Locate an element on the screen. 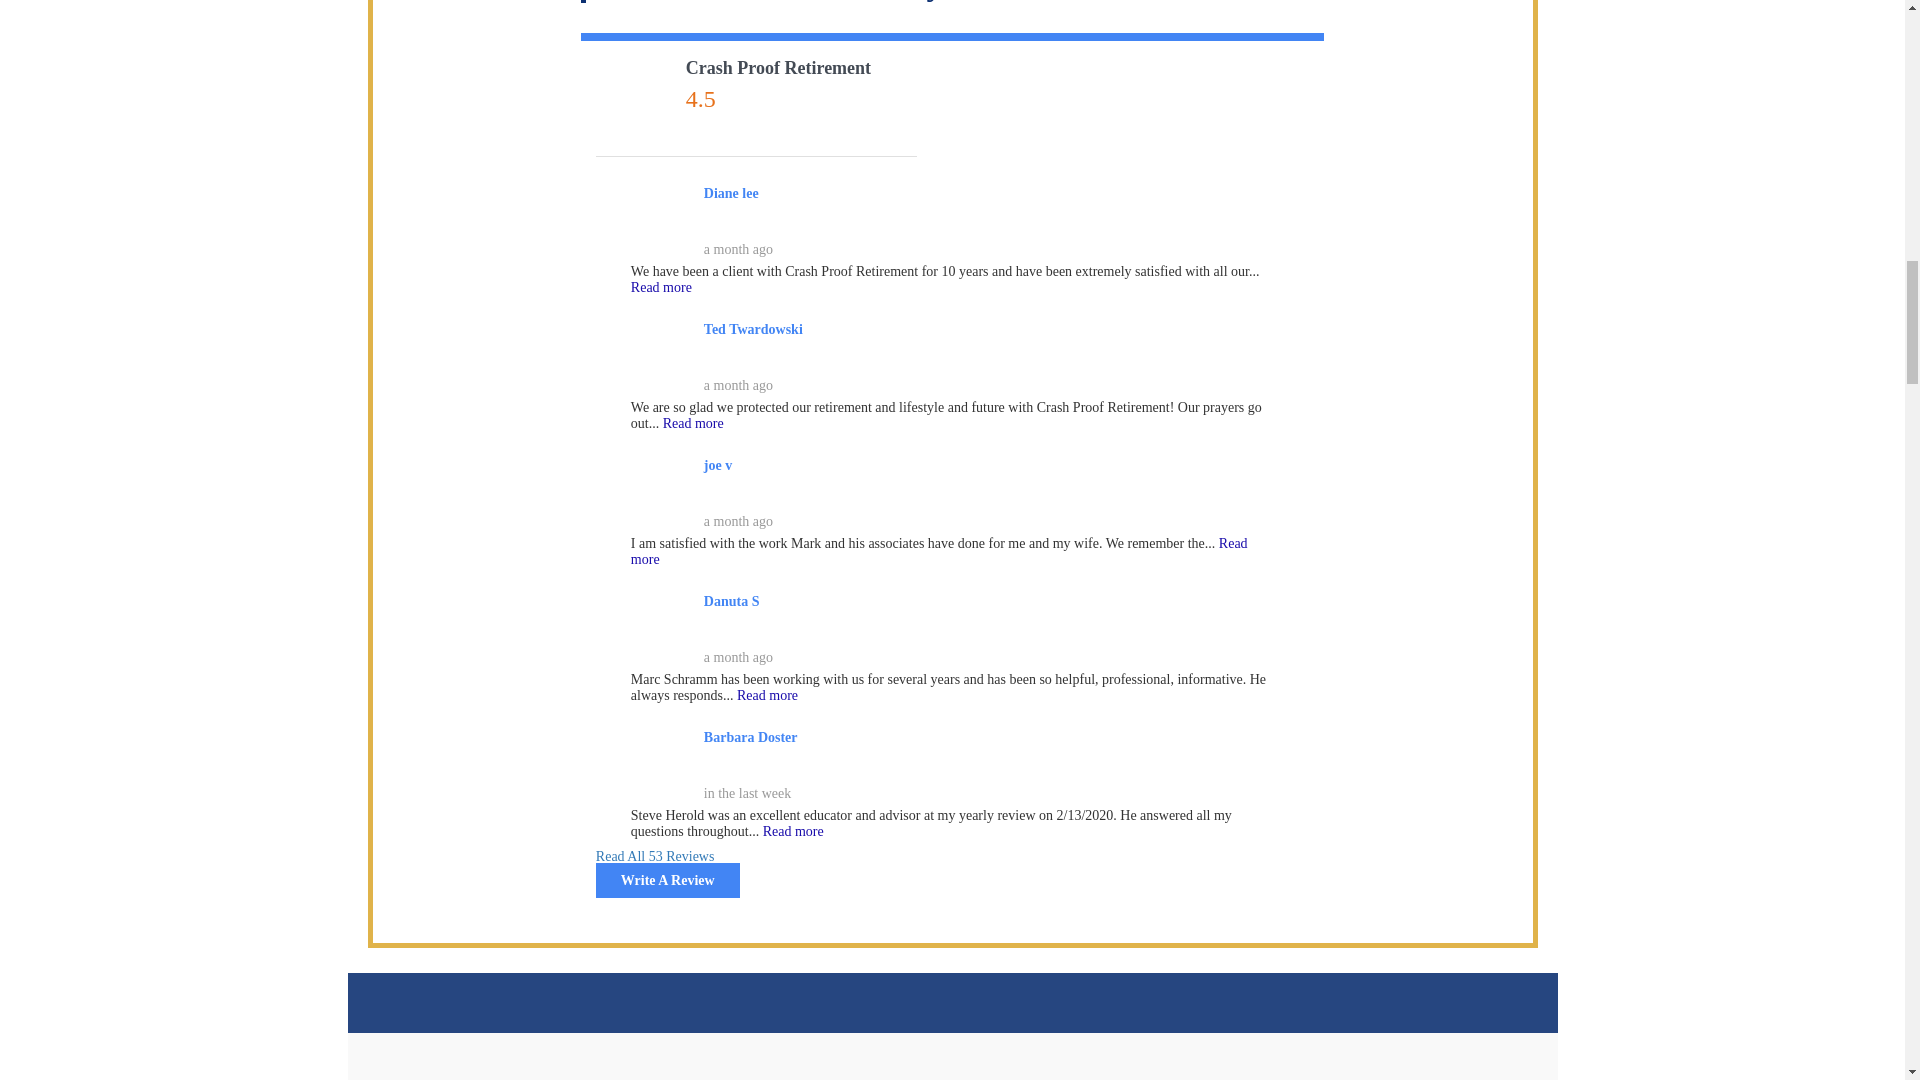 The width and height of the screenshot is (1920, 1080). joe v is located at coordinates (661, 486).